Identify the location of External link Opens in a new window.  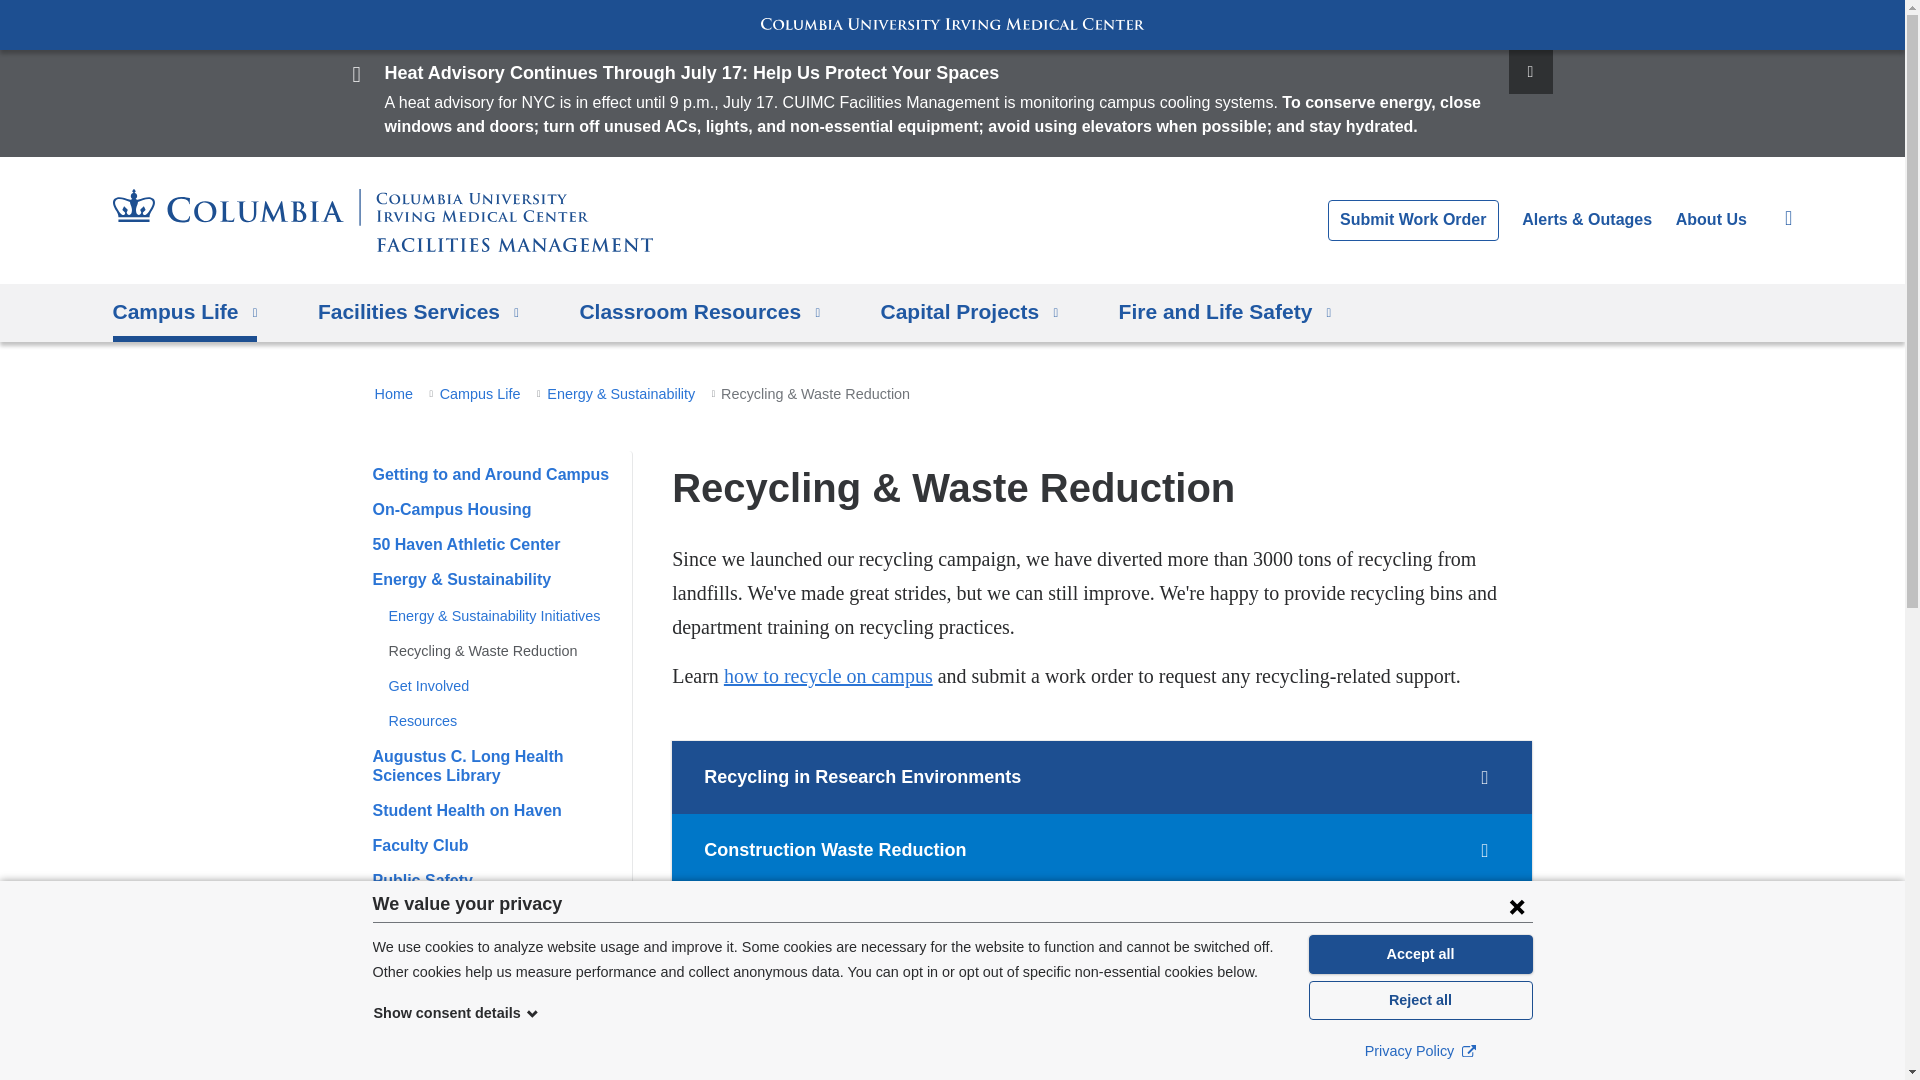
(1468, 1050).